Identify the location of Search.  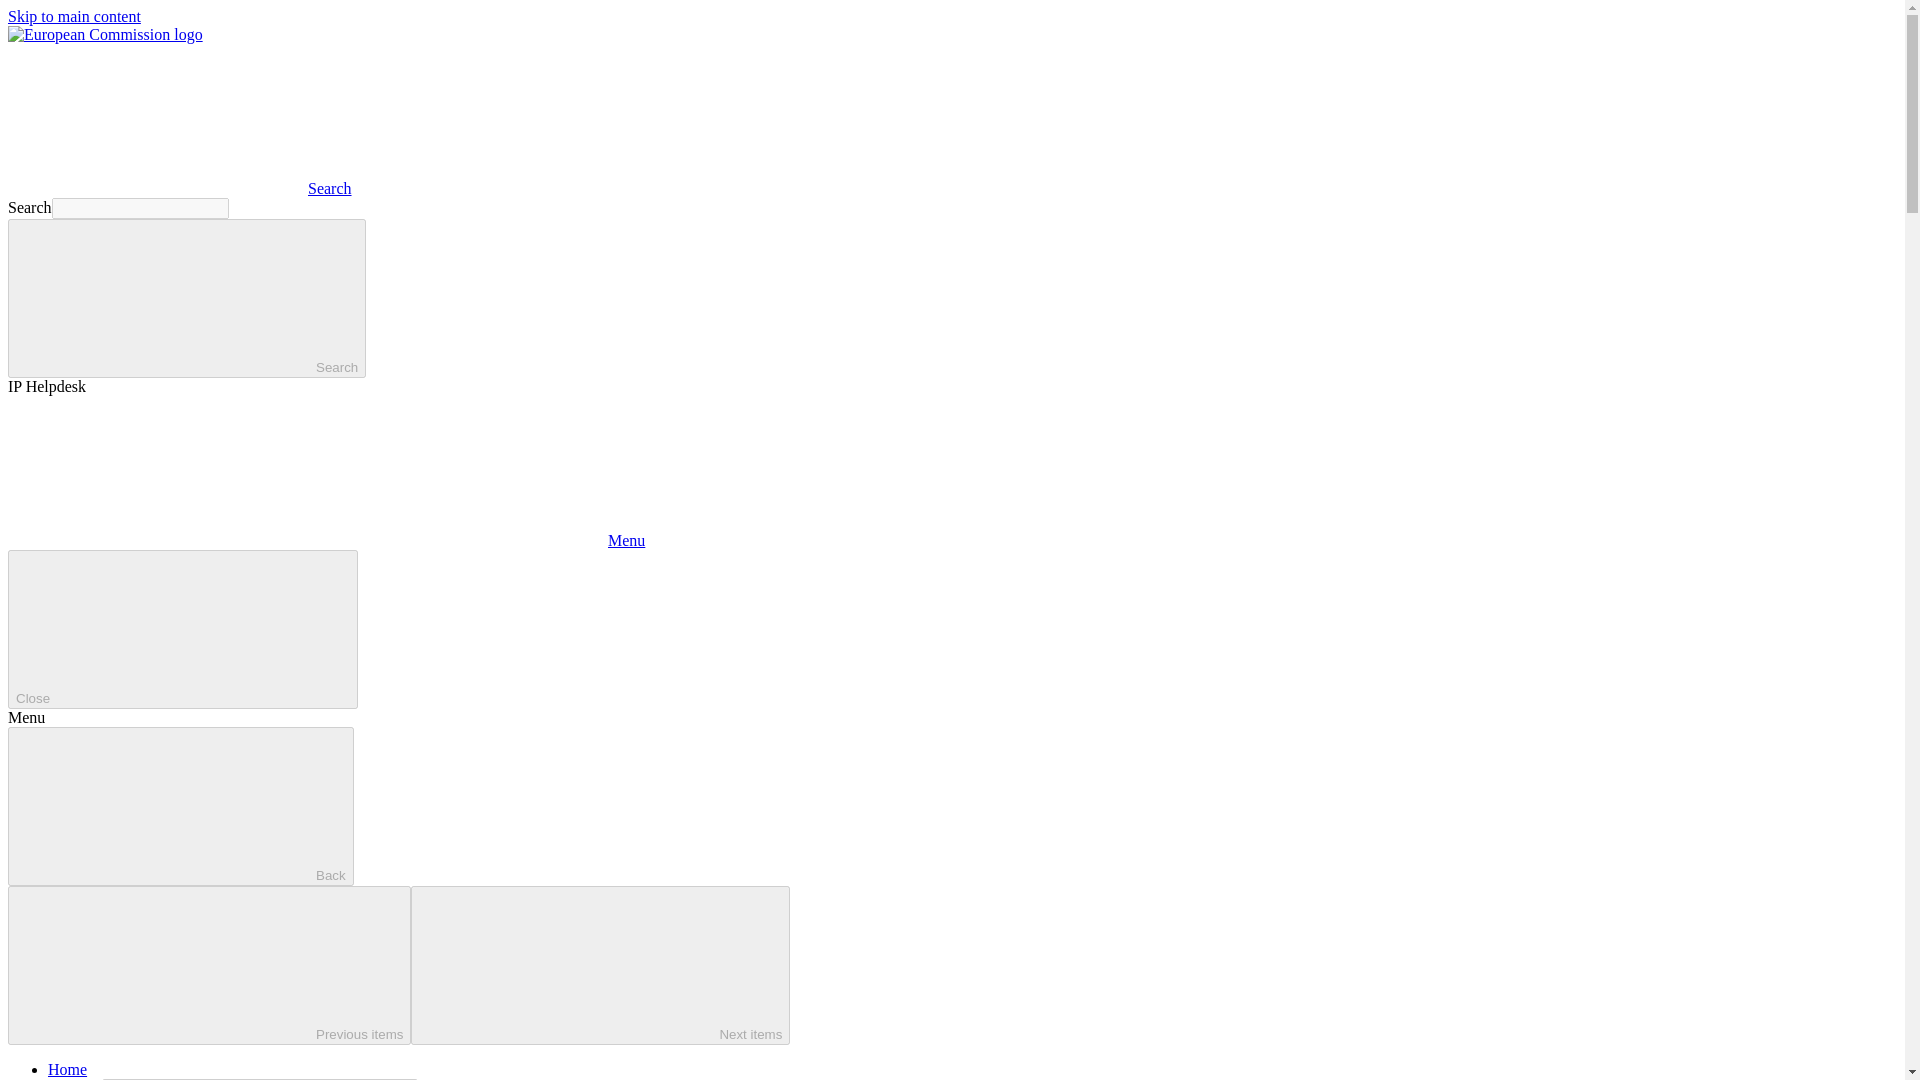
(186, 298).